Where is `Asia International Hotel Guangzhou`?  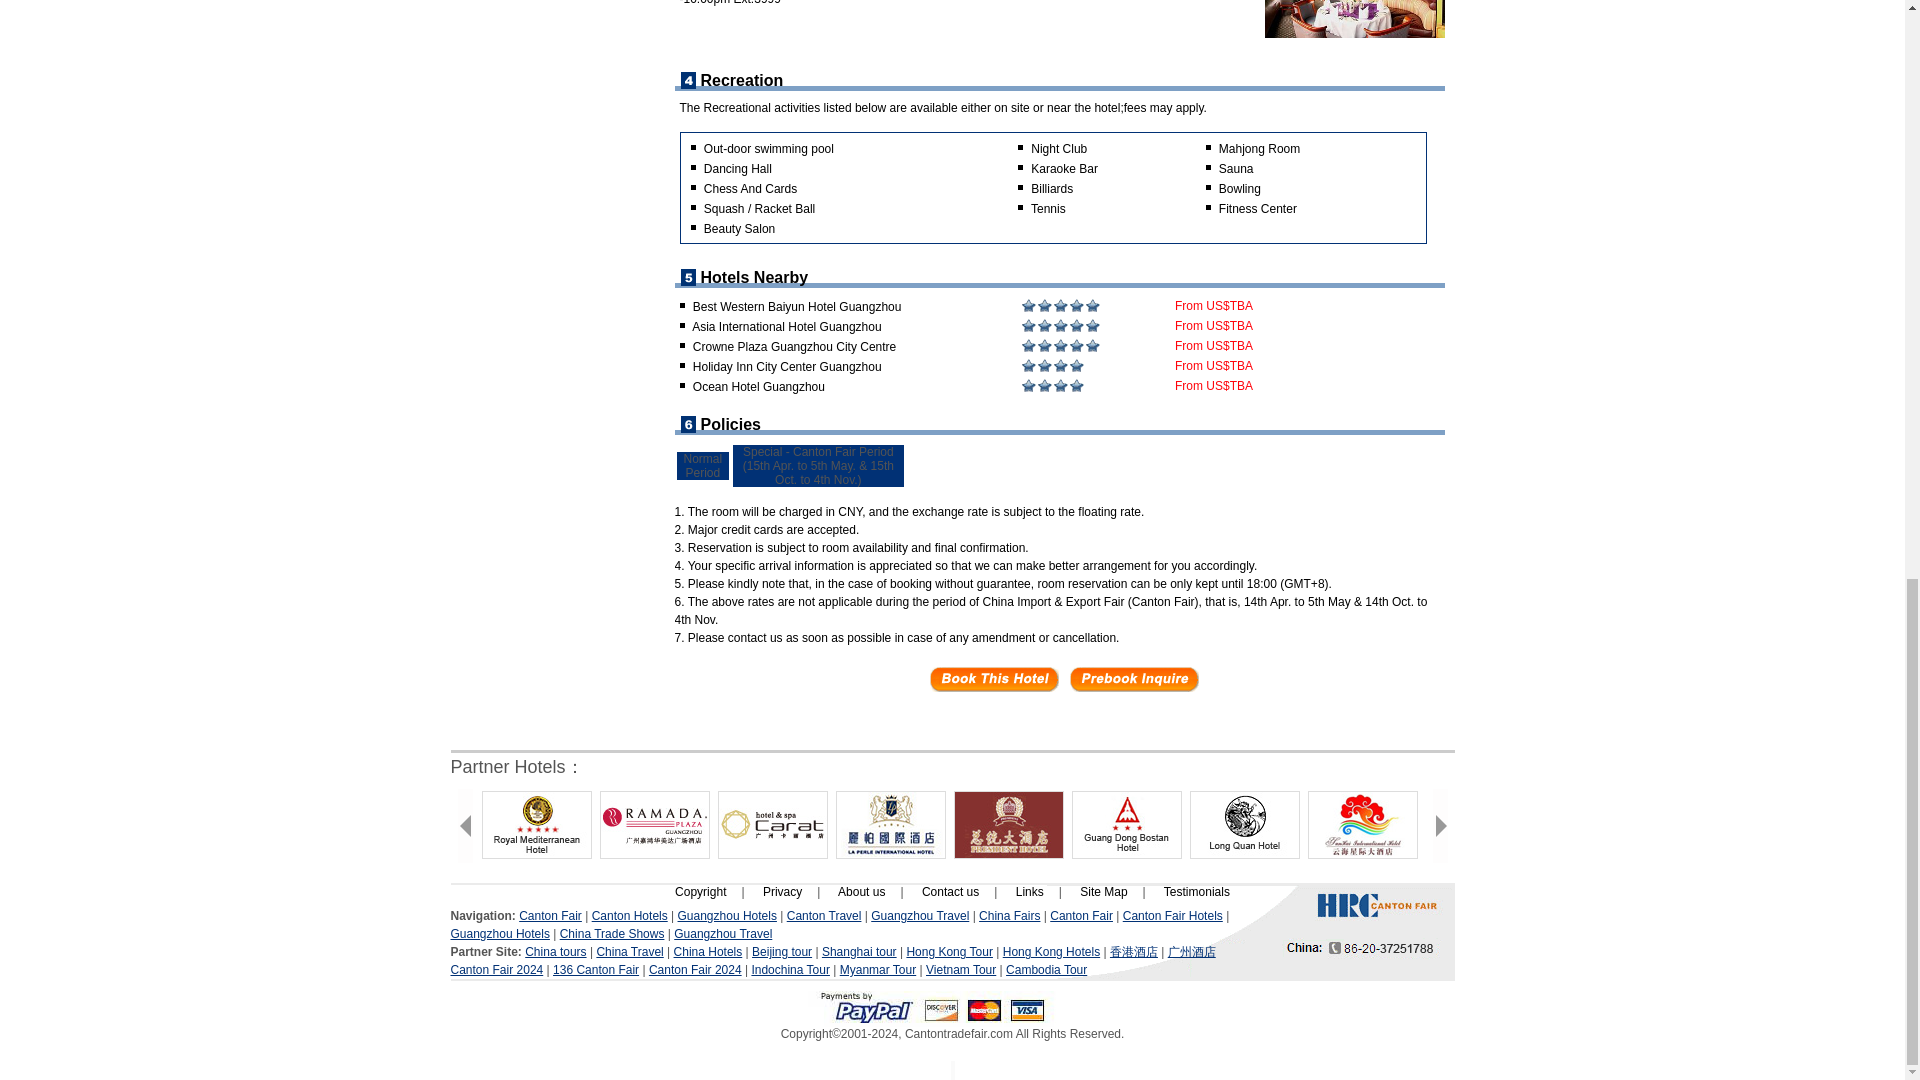 Asia International Hotel Guangzhou is located at coordinates (786, 326).